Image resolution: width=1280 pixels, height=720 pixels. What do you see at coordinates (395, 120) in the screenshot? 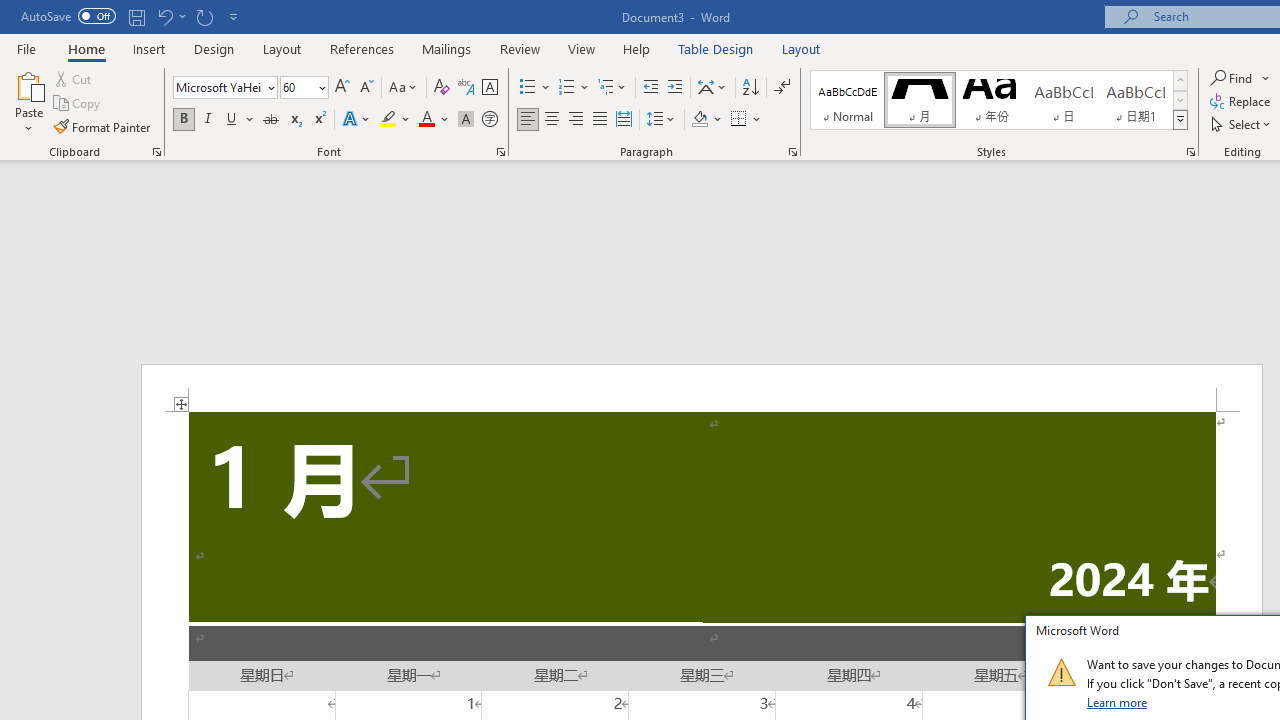
I see `Text Highlight Color` at bounding box center [395, 120].